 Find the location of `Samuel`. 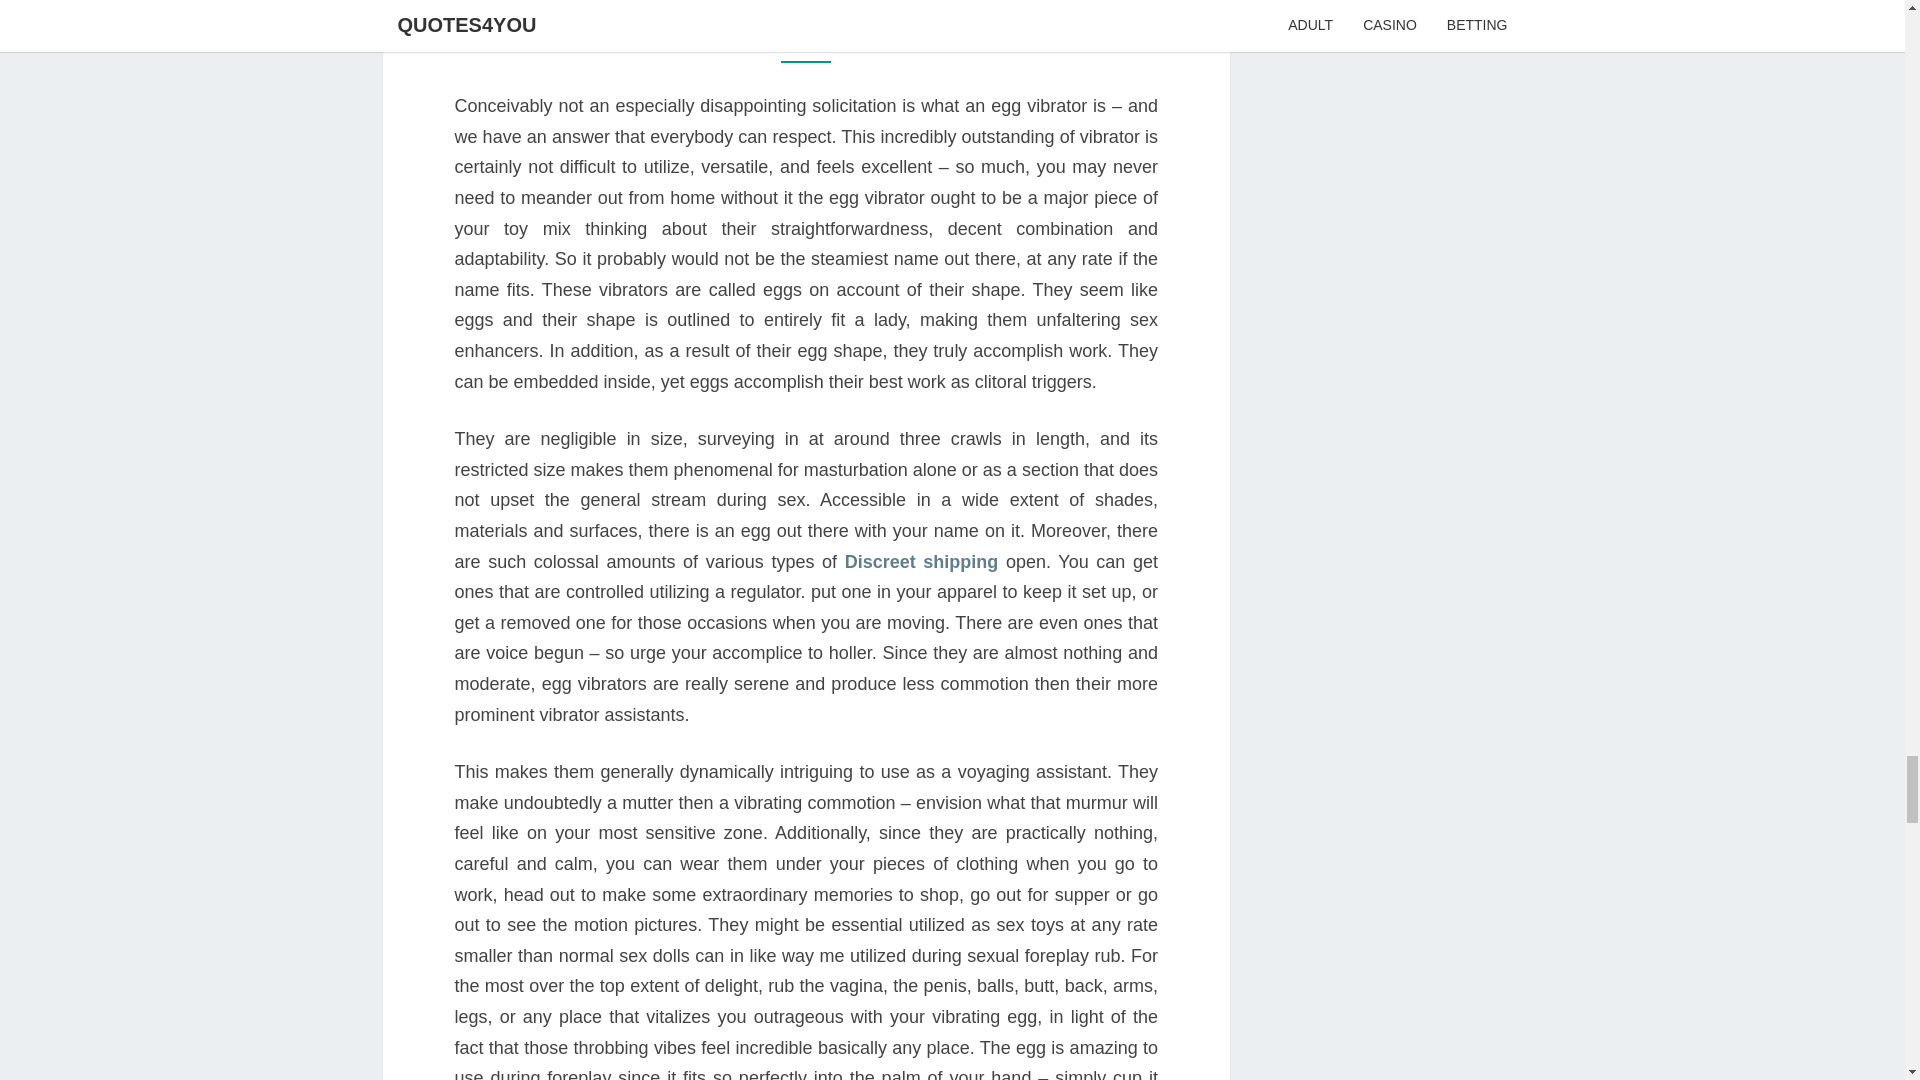

Samuel is located at coordinates (878, 38).